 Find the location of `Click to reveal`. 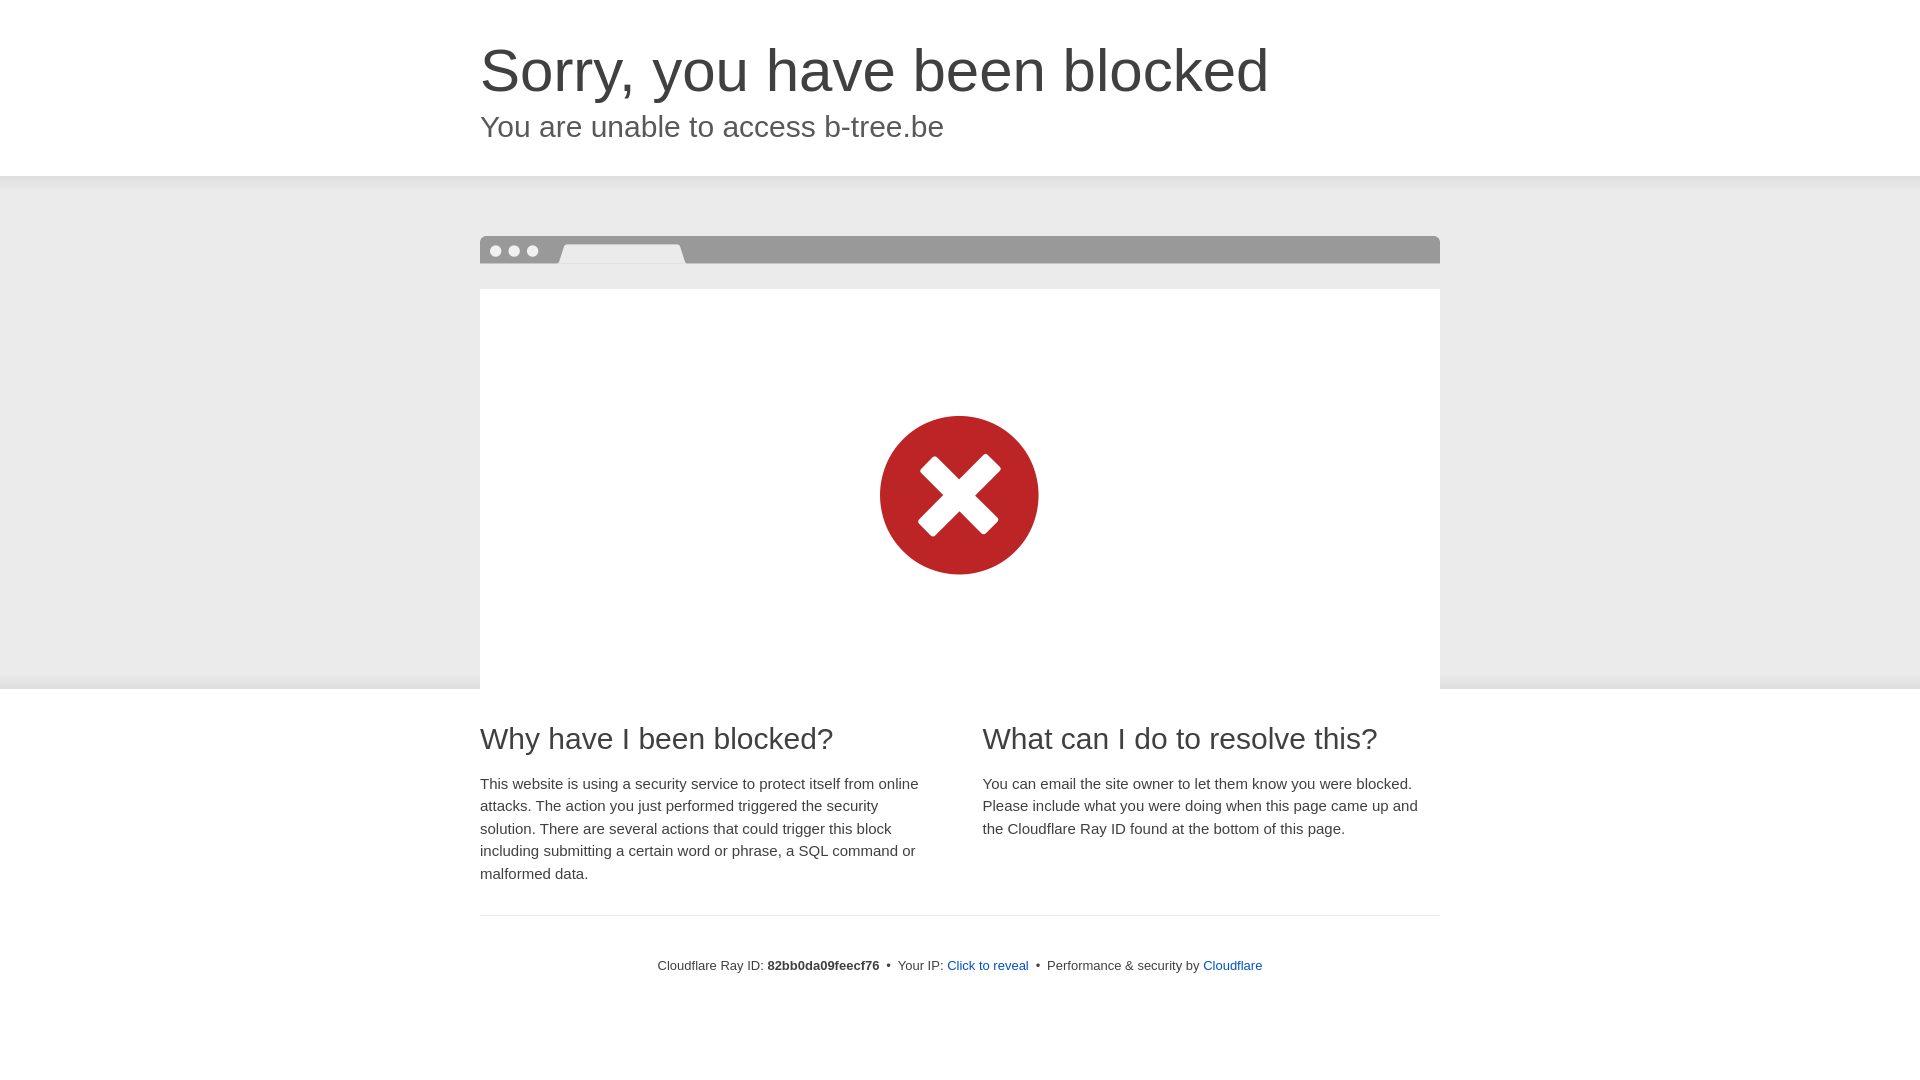

Click to reveal is located at coordinates (988, 966).